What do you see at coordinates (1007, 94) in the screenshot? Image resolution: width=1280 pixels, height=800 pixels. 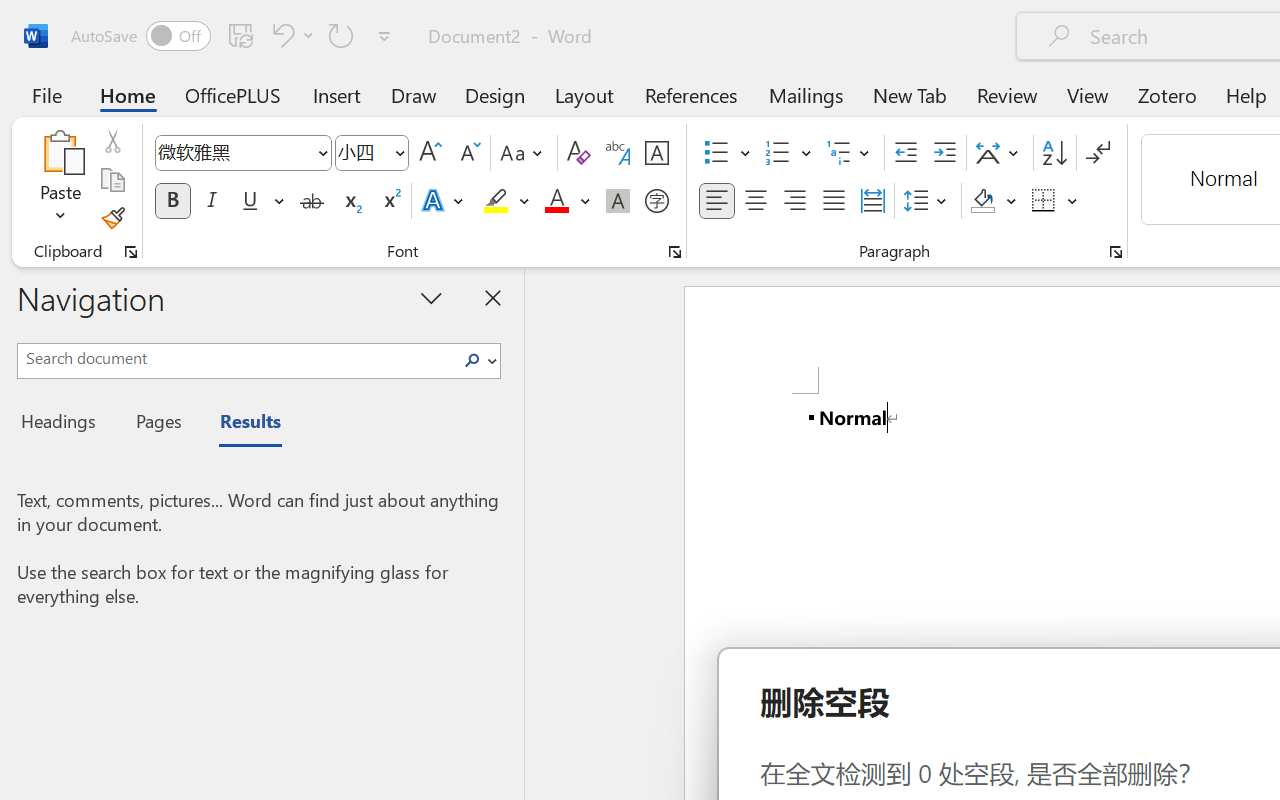 I see `Review` at bounding box center [1007, 94].